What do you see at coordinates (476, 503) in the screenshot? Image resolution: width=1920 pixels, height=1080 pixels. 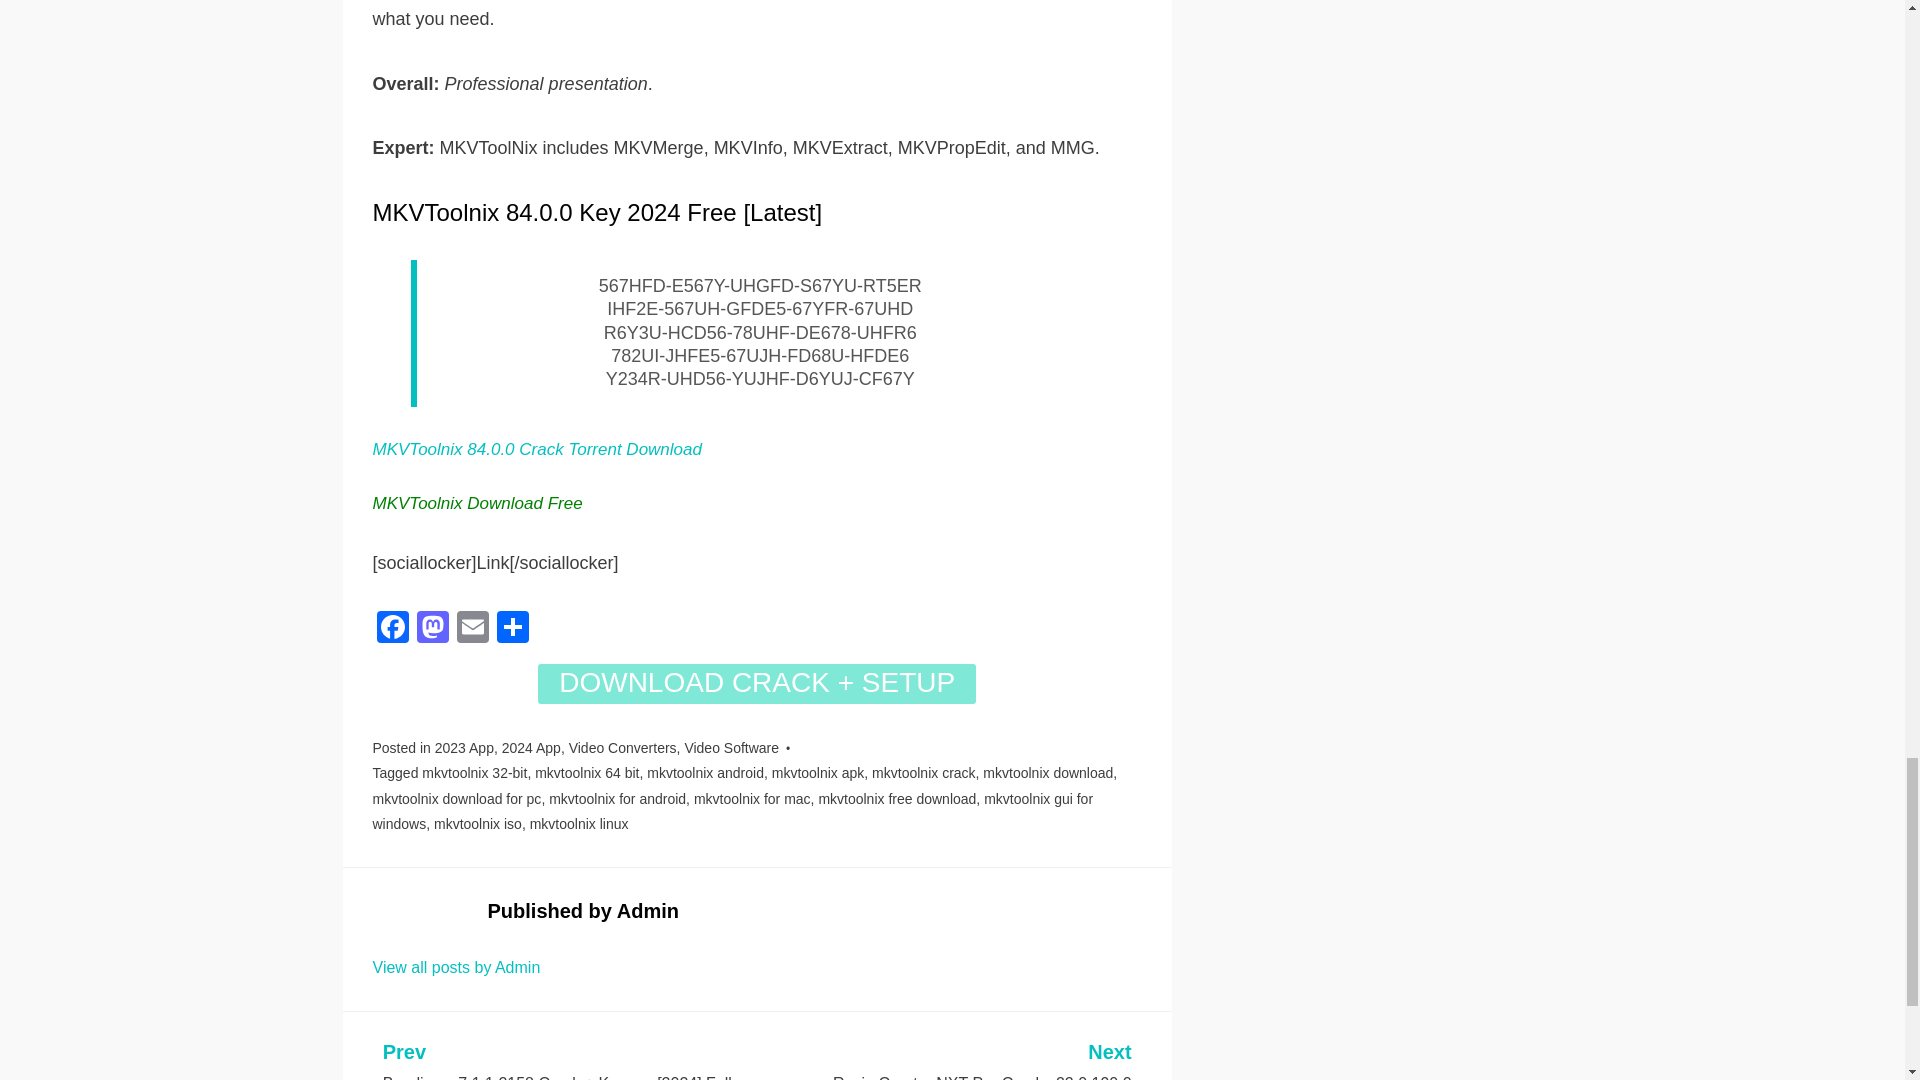 I see `MKVToolnix Download Free` at bounding box center [476, 503].